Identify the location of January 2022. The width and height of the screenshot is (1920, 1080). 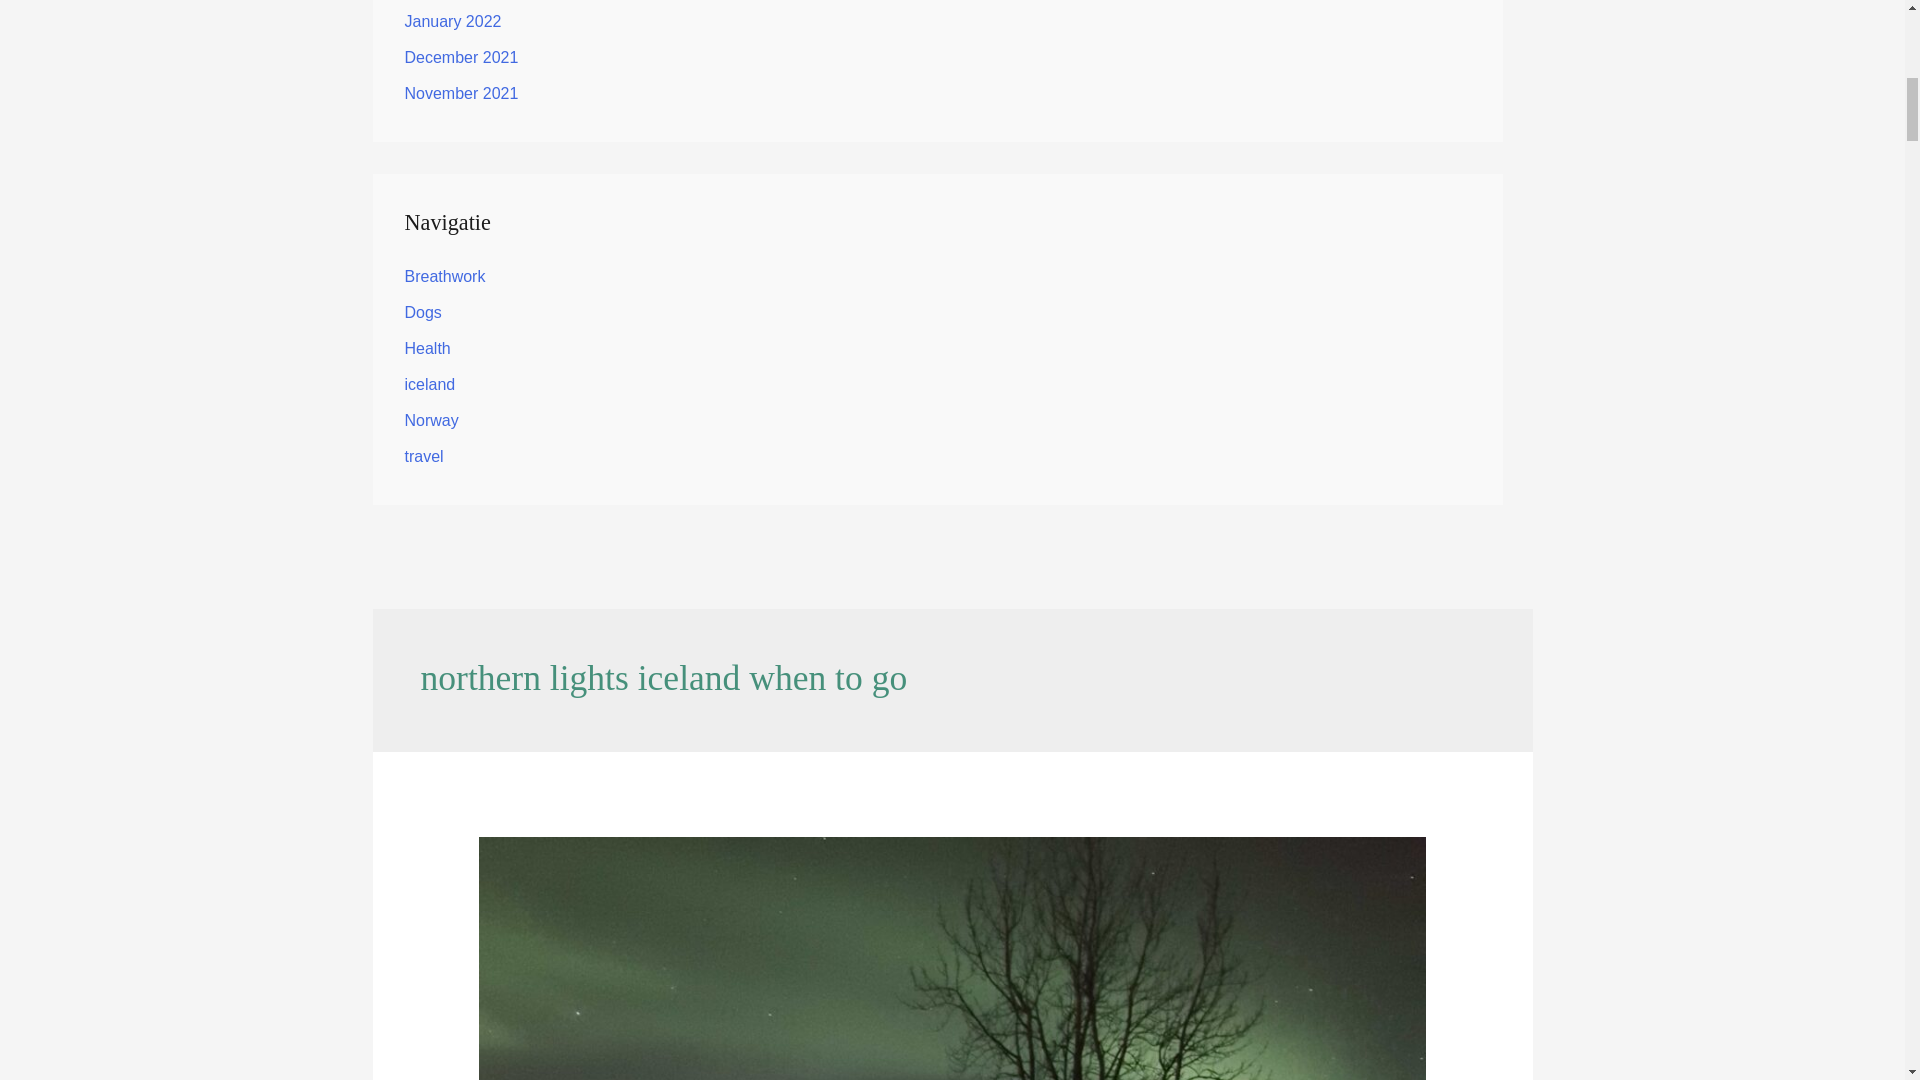
(452, 21).